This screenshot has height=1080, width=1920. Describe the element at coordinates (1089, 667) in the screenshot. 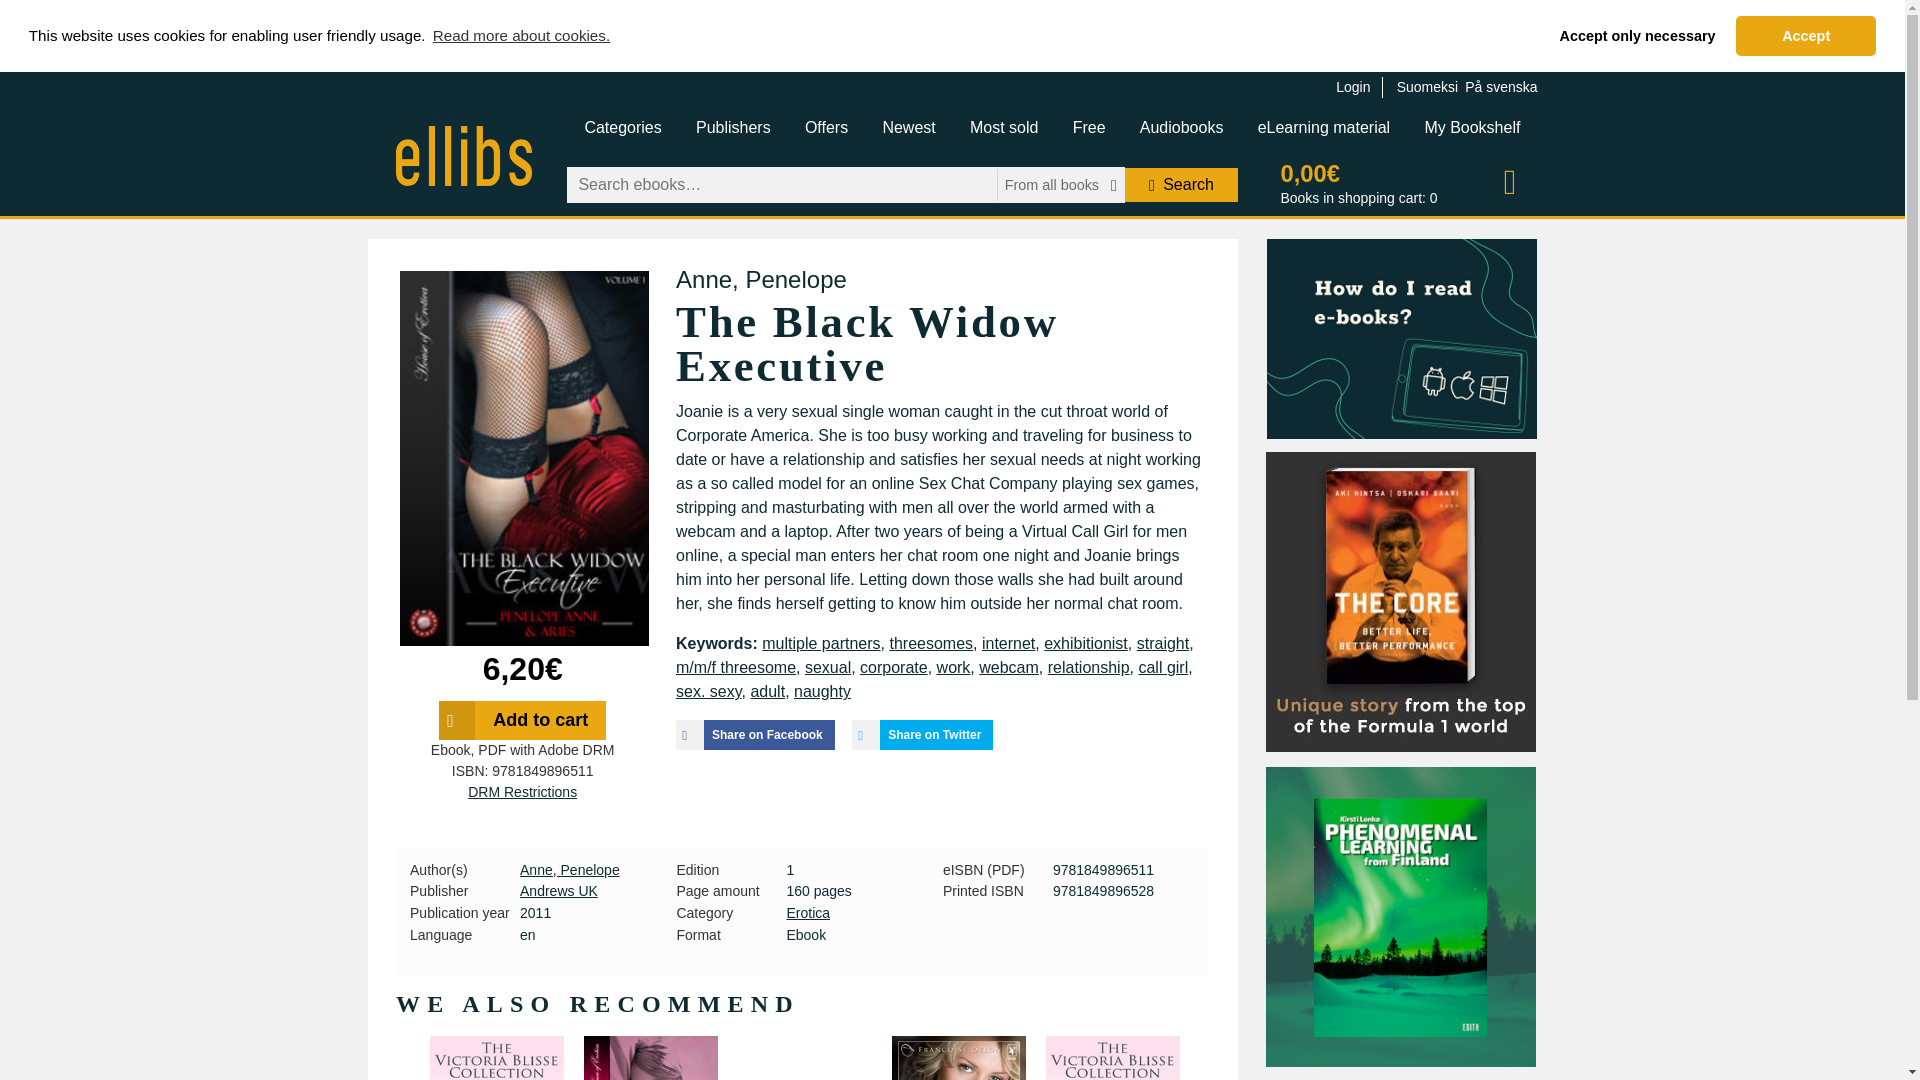

I see `relationship` at that location.